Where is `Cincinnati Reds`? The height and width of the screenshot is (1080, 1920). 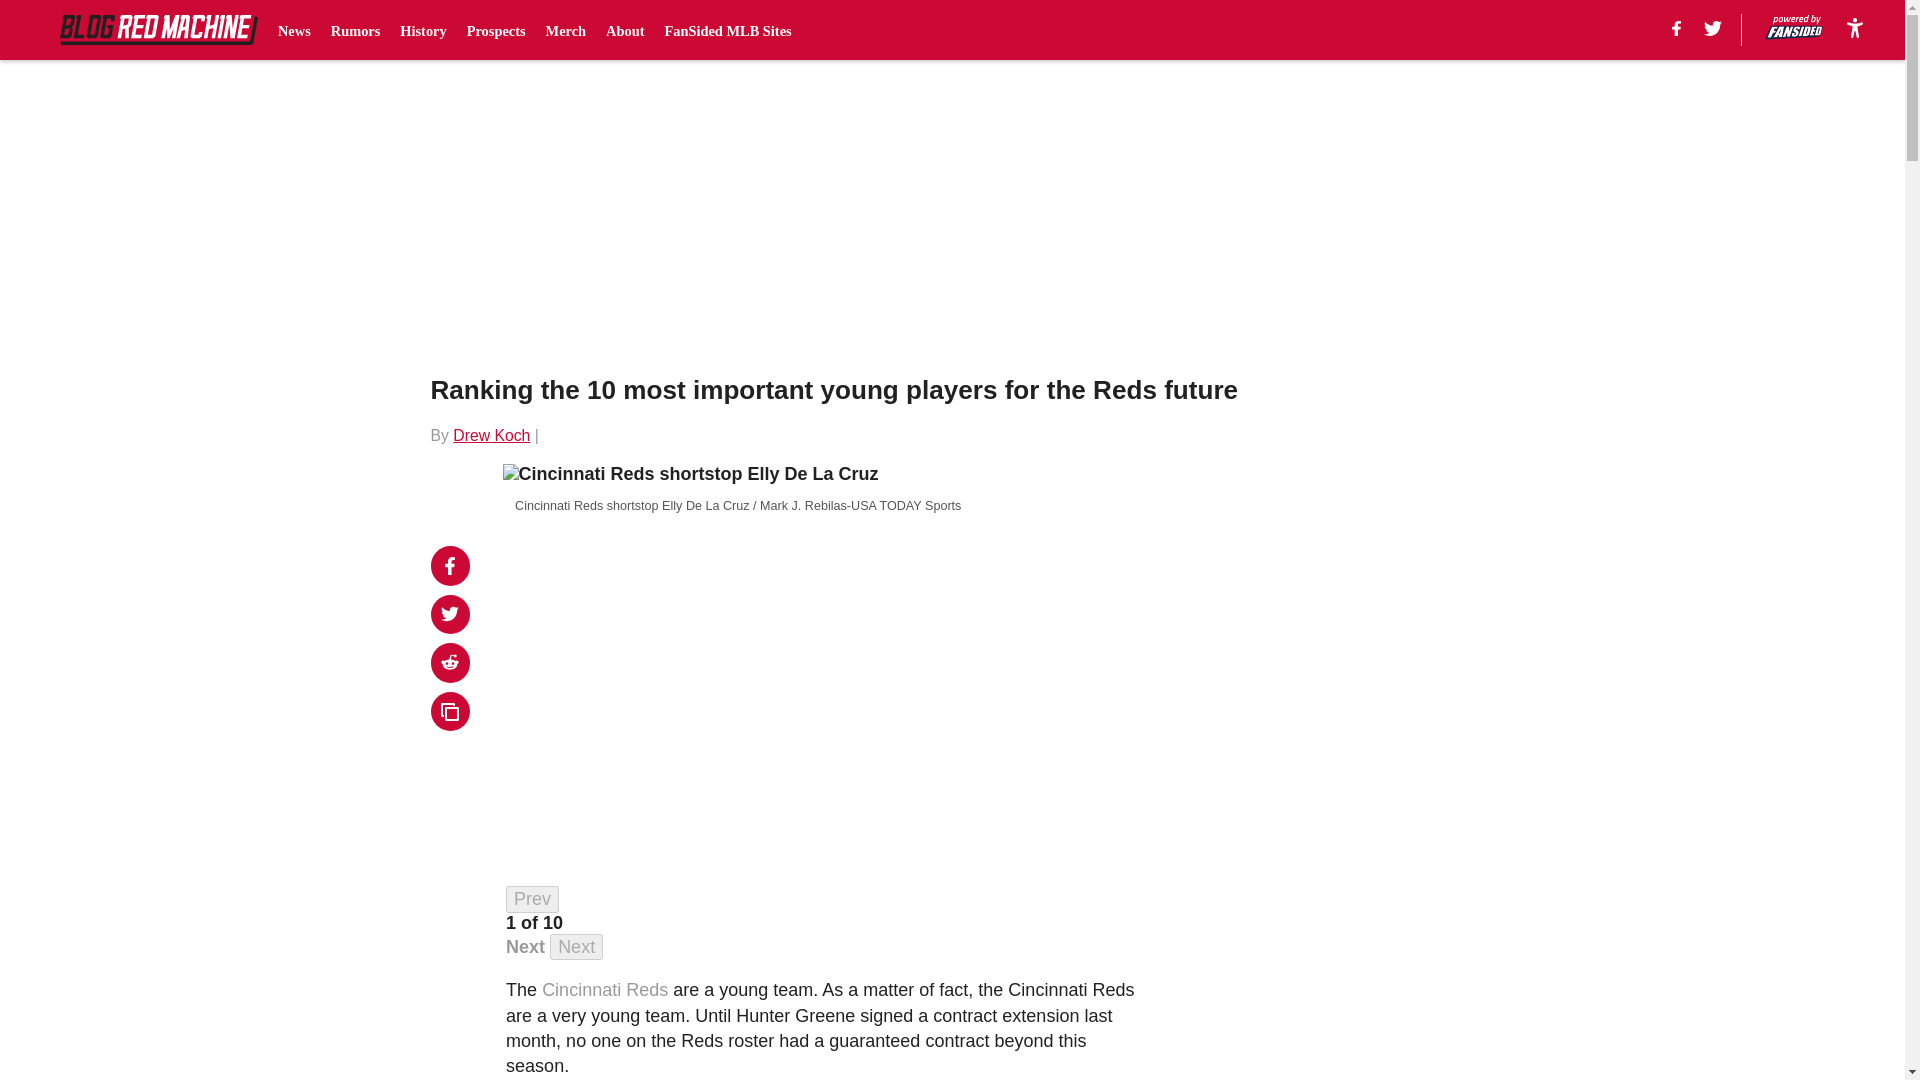
Cincinnati Reds is located at coordinates (604, 990).